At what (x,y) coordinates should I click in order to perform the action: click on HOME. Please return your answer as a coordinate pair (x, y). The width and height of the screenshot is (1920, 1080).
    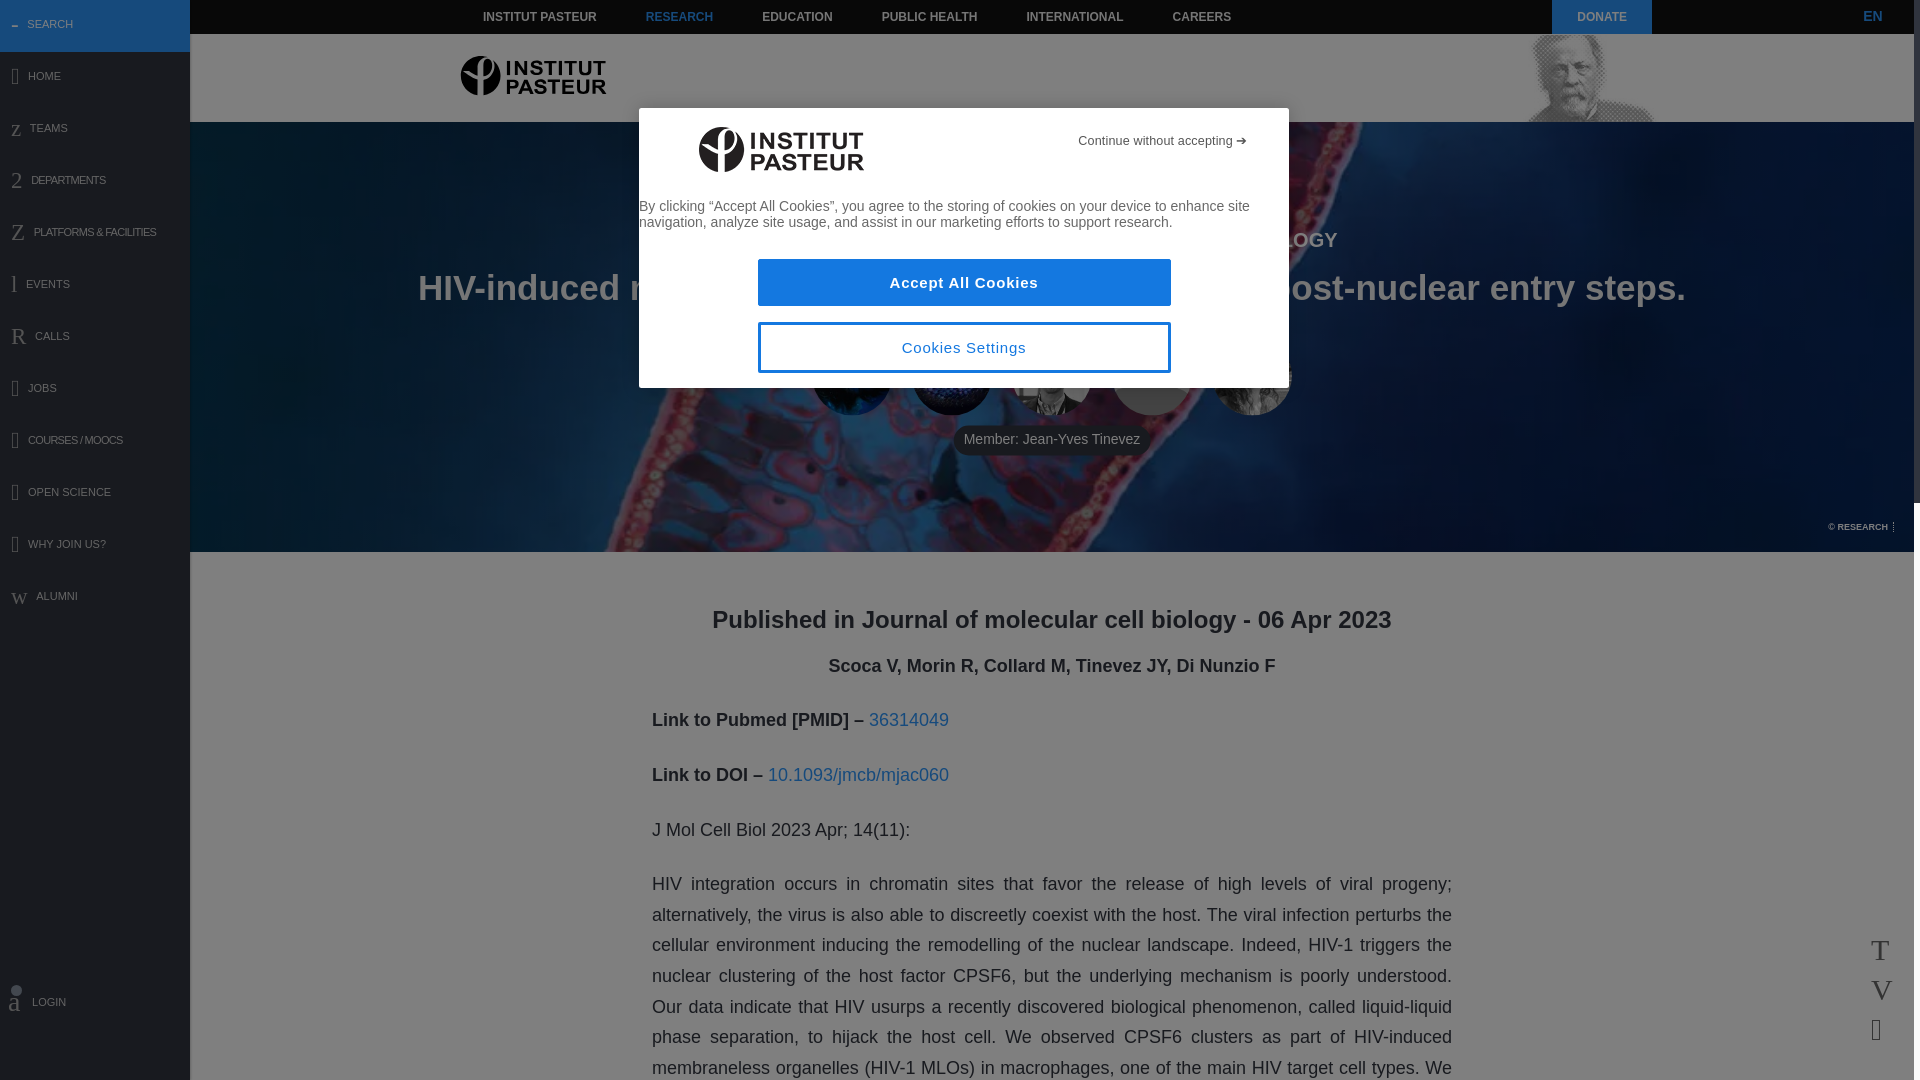
    Looking at the image, I should click on (95, 78).